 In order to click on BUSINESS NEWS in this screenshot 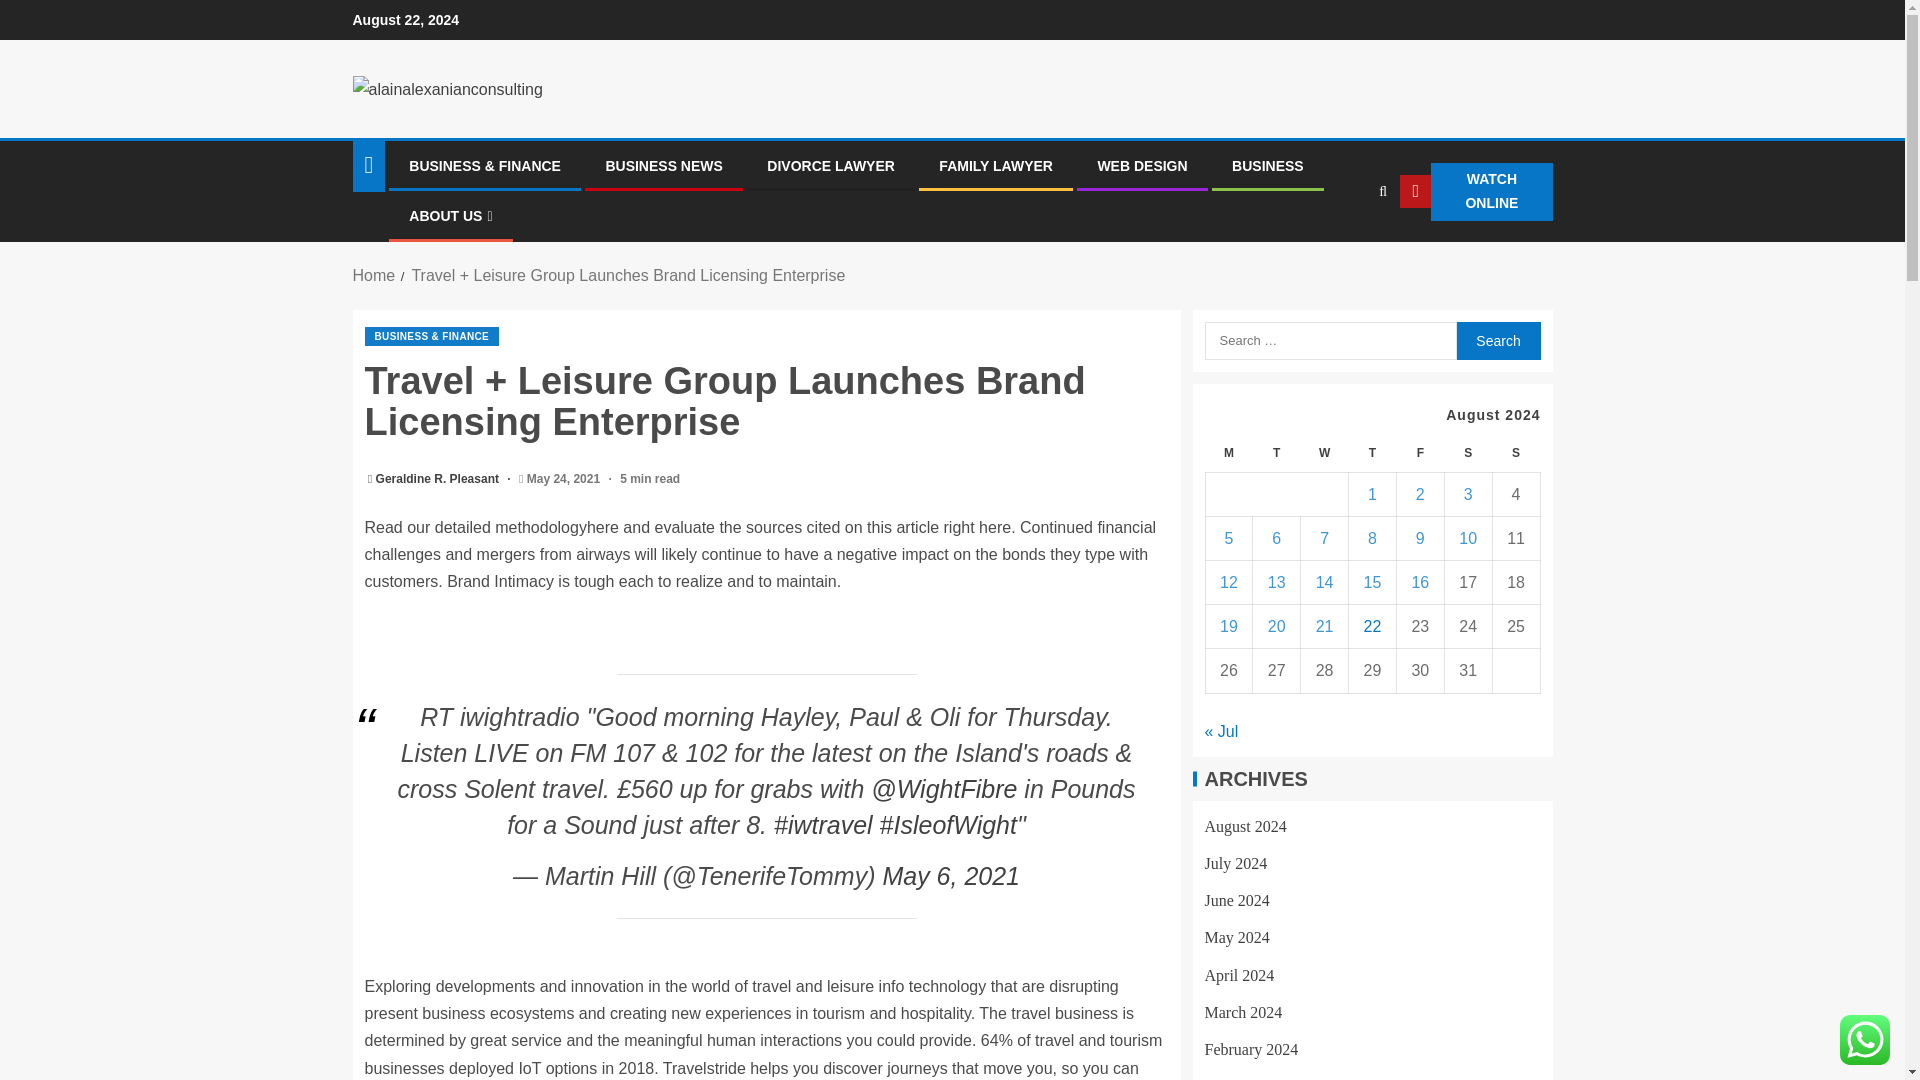, I will do `click(662, 165)`.